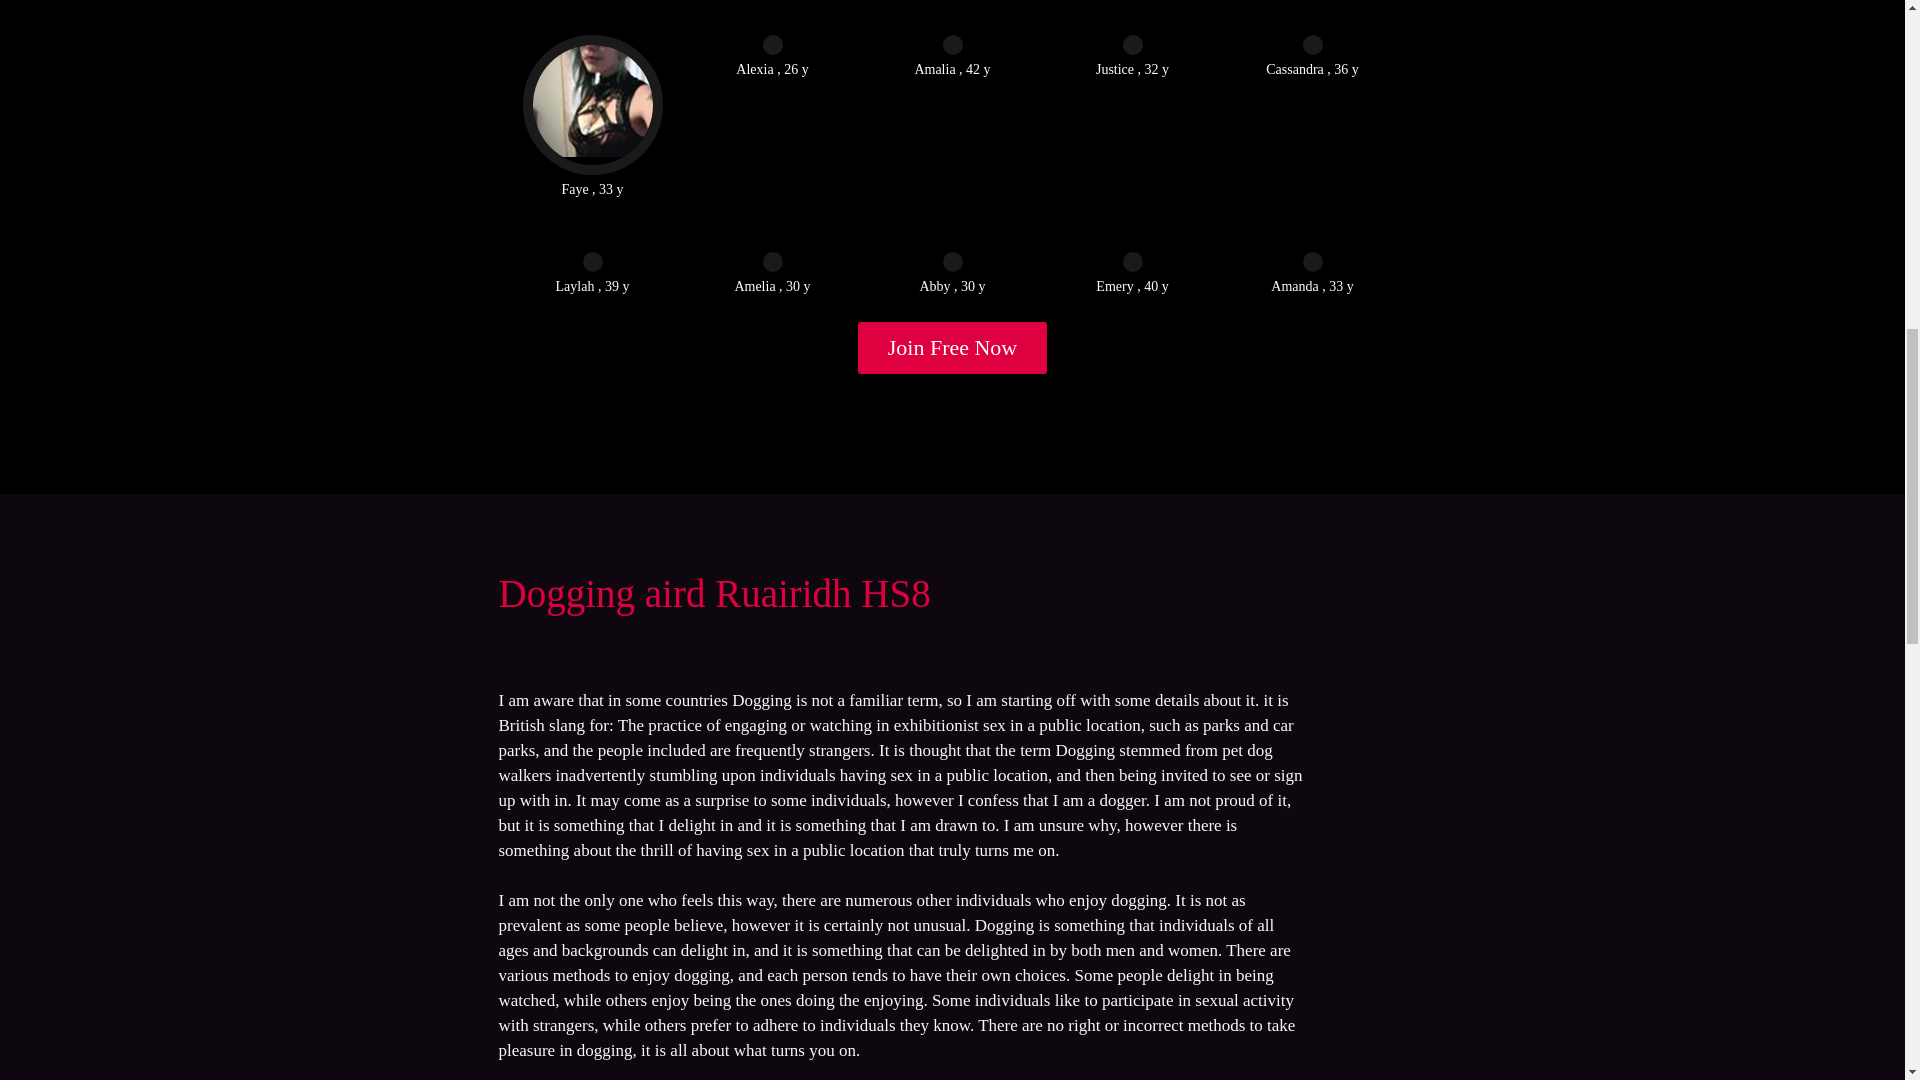 The width and height of the screenshot is (1920, 1080). I want to click on Dogging aird Ruairidh HS8, so click(713, 593).